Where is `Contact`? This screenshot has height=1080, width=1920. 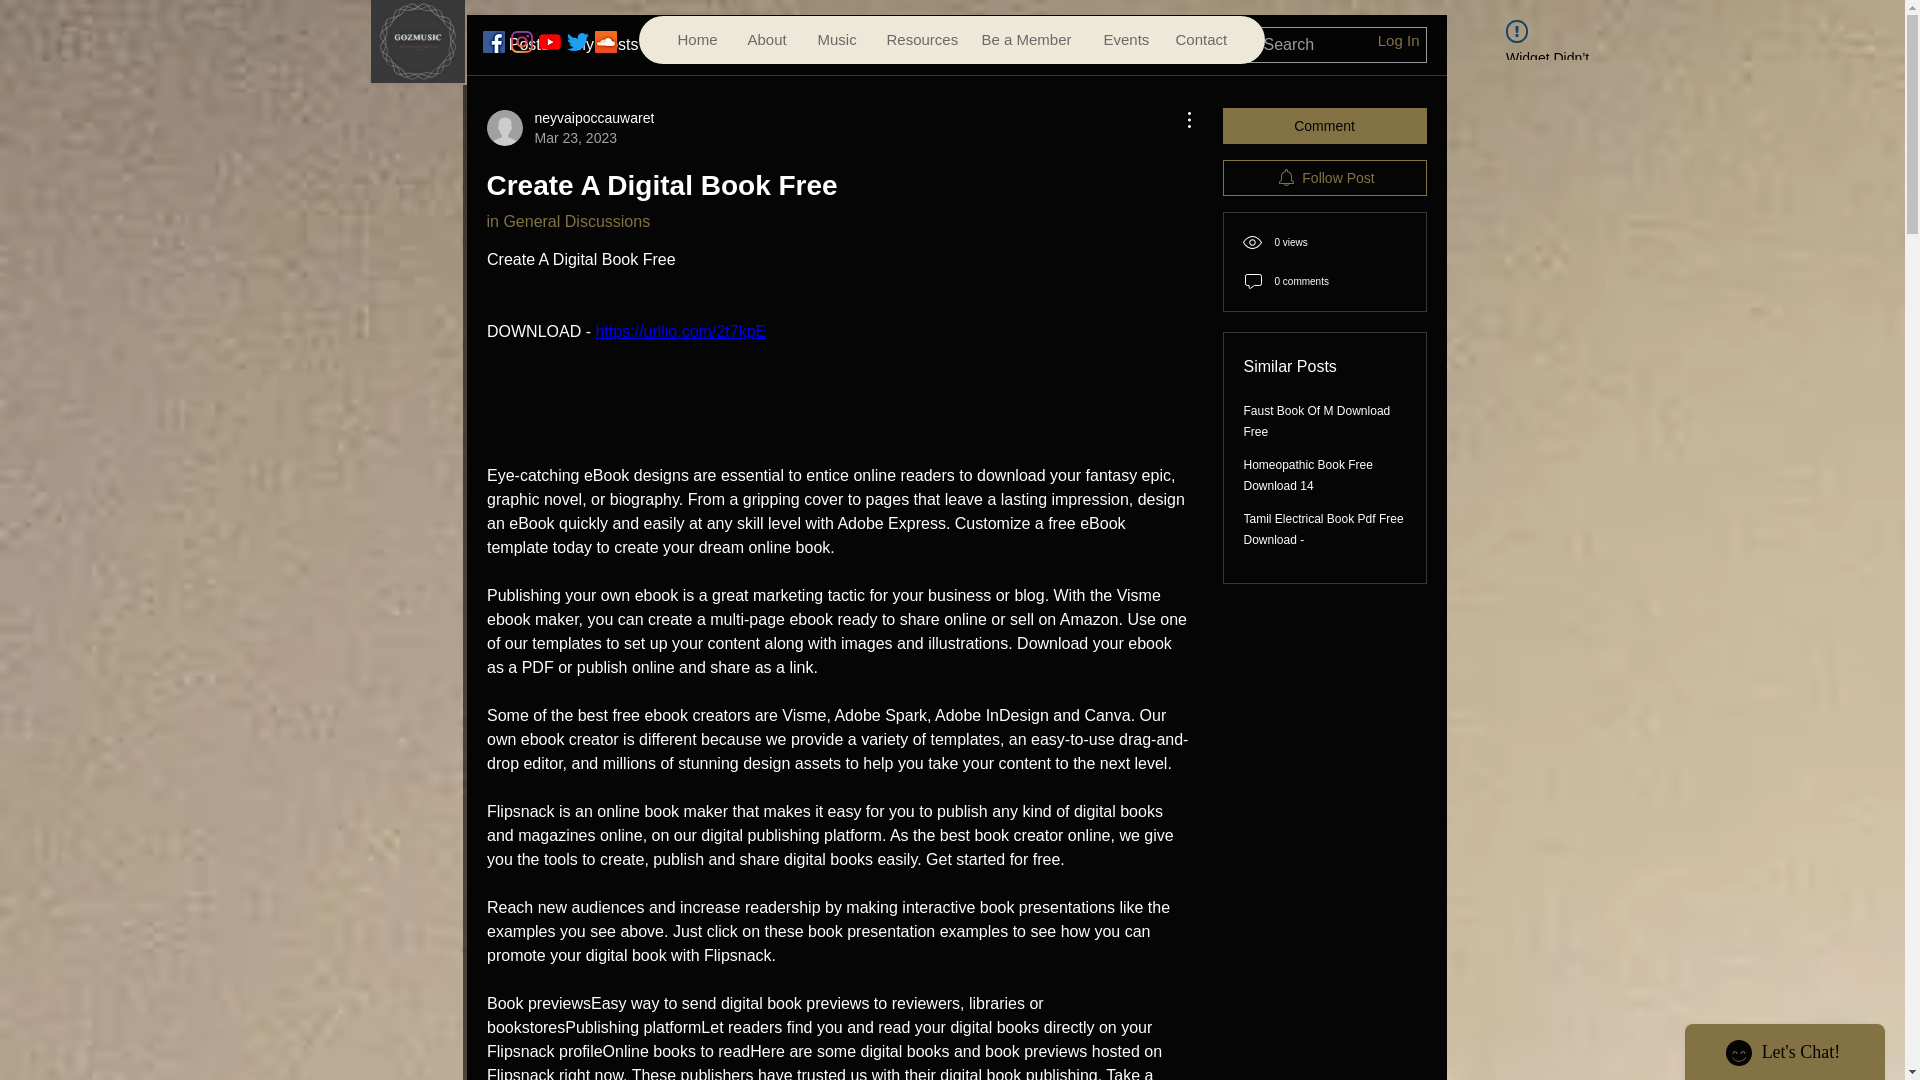 Contact is located at coordinates (1200, 40).